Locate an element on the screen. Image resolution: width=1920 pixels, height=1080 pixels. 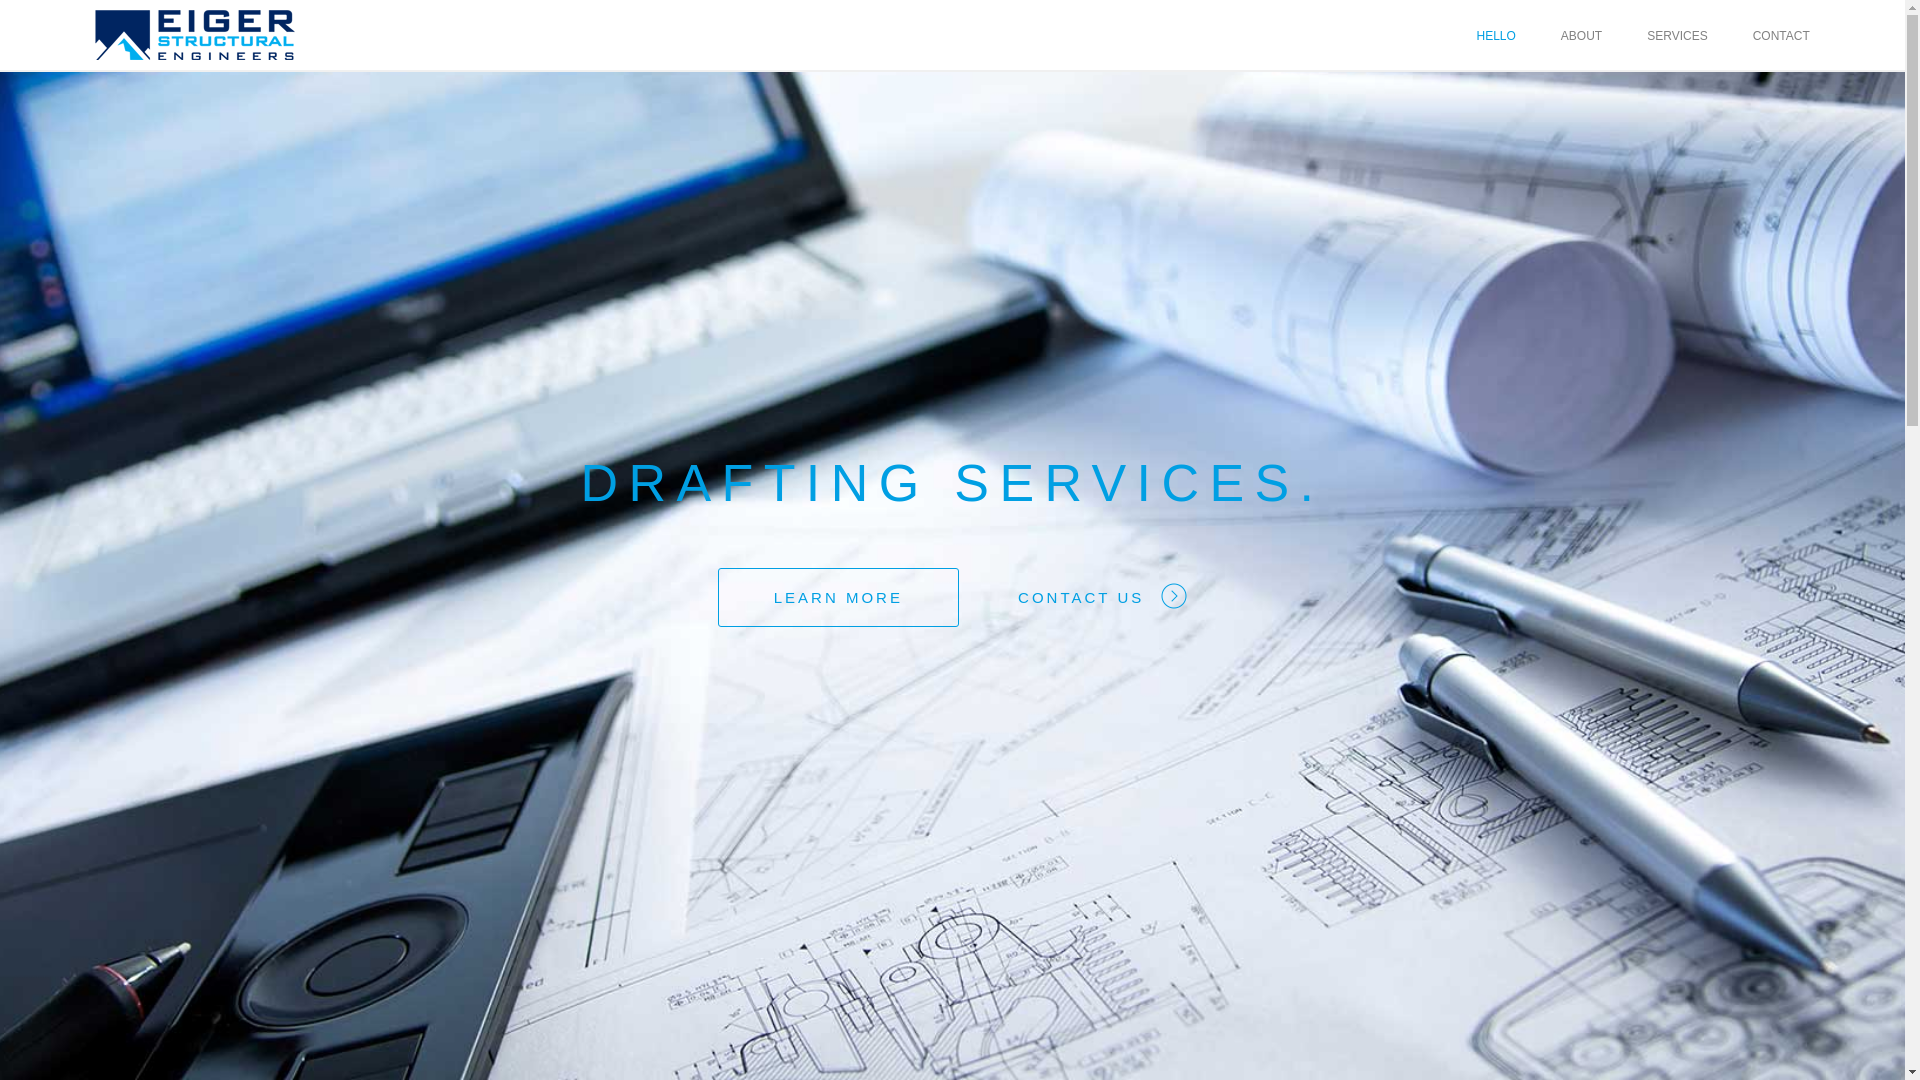
Home is located at coordinates (195, 34).